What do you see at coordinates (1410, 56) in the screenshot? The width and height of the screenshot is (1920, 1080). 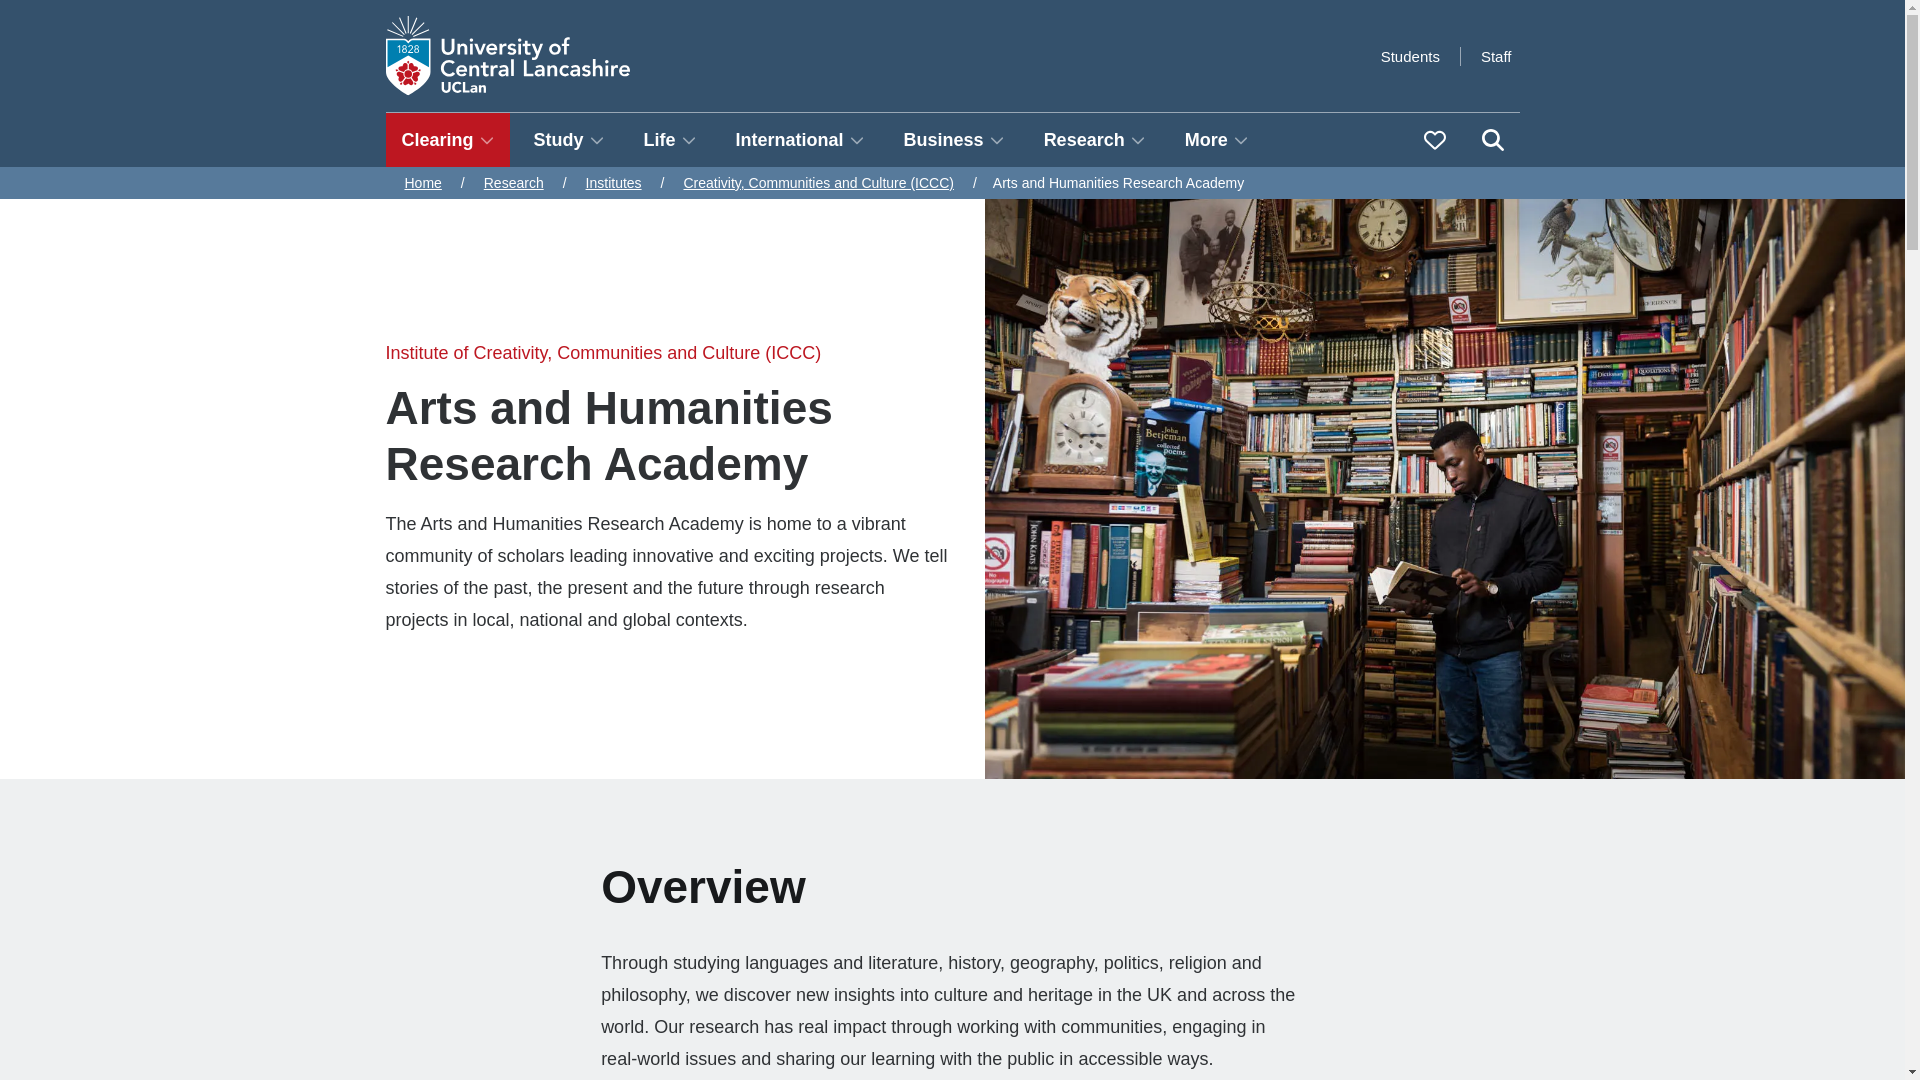 I see `Students` at bounding box center [1410, 56].